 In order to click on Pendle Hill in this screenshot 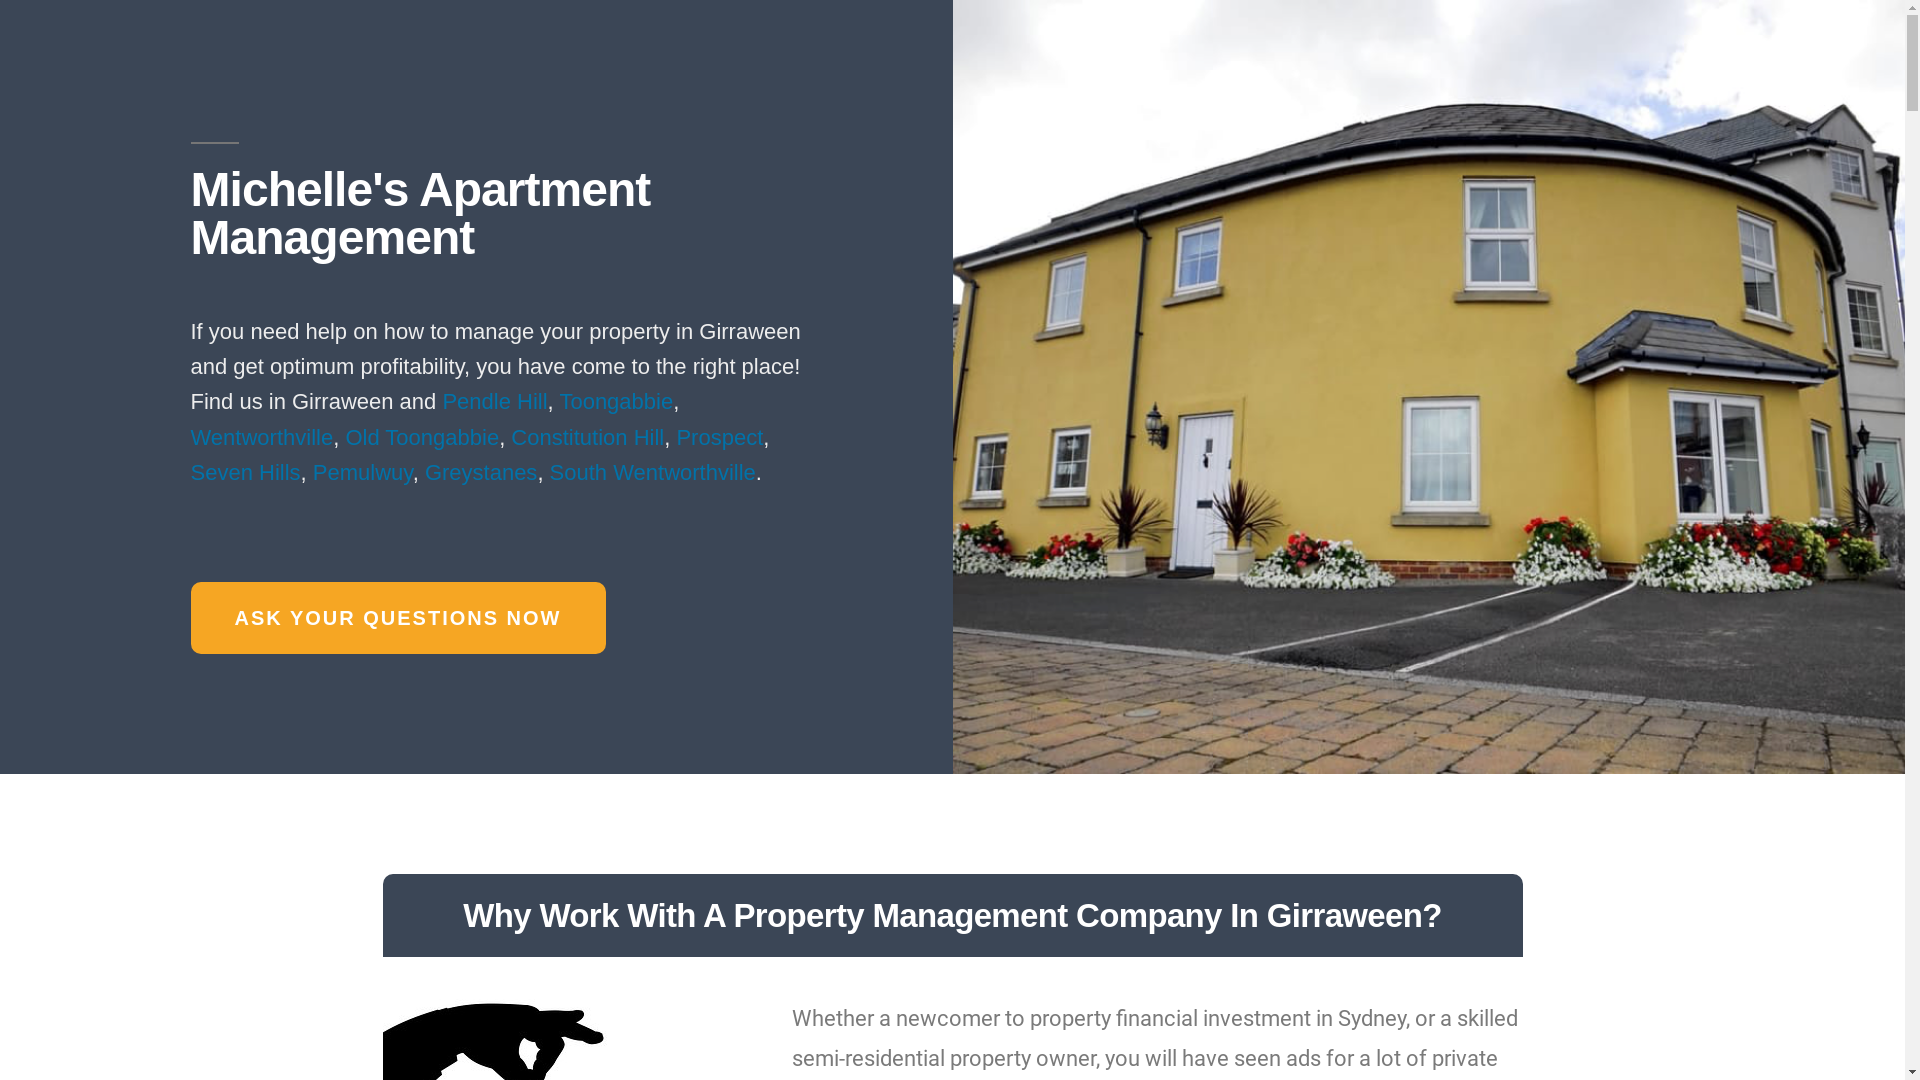, I will do `click(494, 402)`.